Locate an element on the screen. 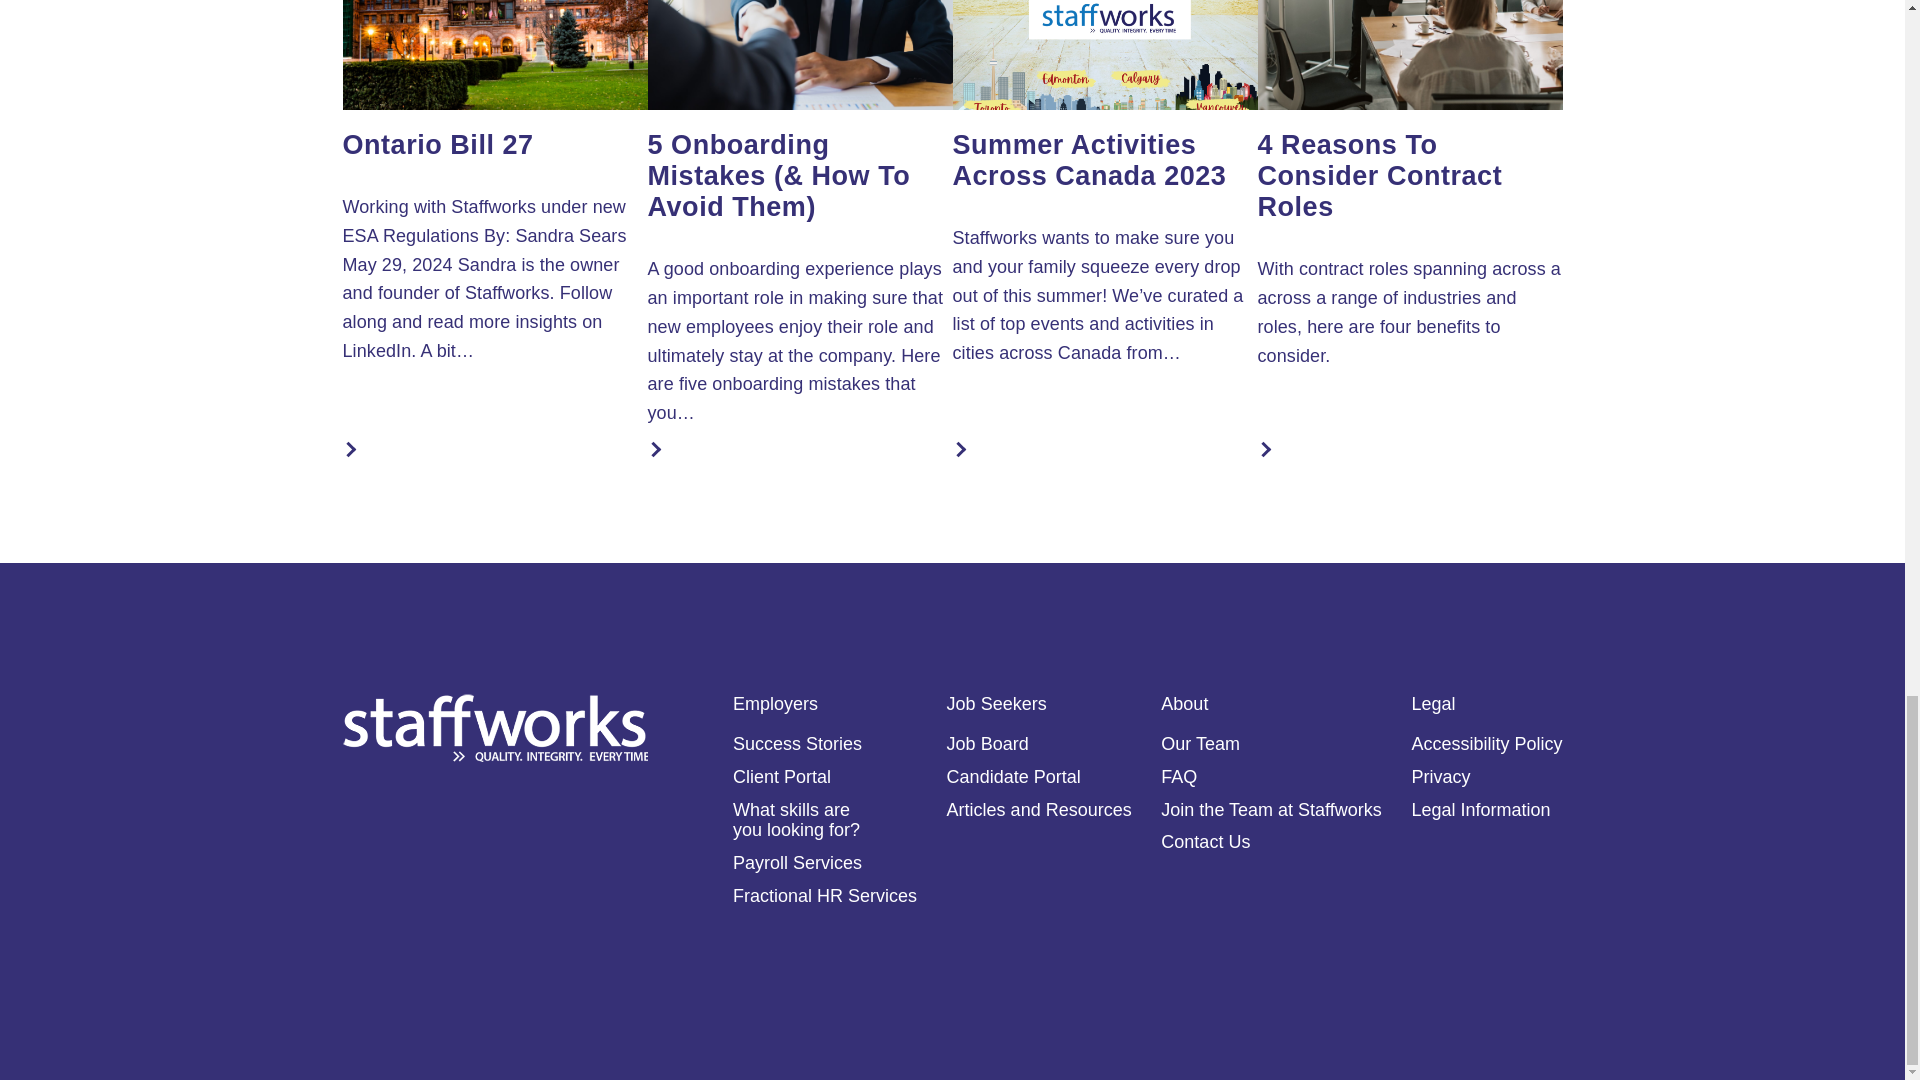 This screenshot has height=1080, width=1920. Our Team is located at coordinates (1200, 744).